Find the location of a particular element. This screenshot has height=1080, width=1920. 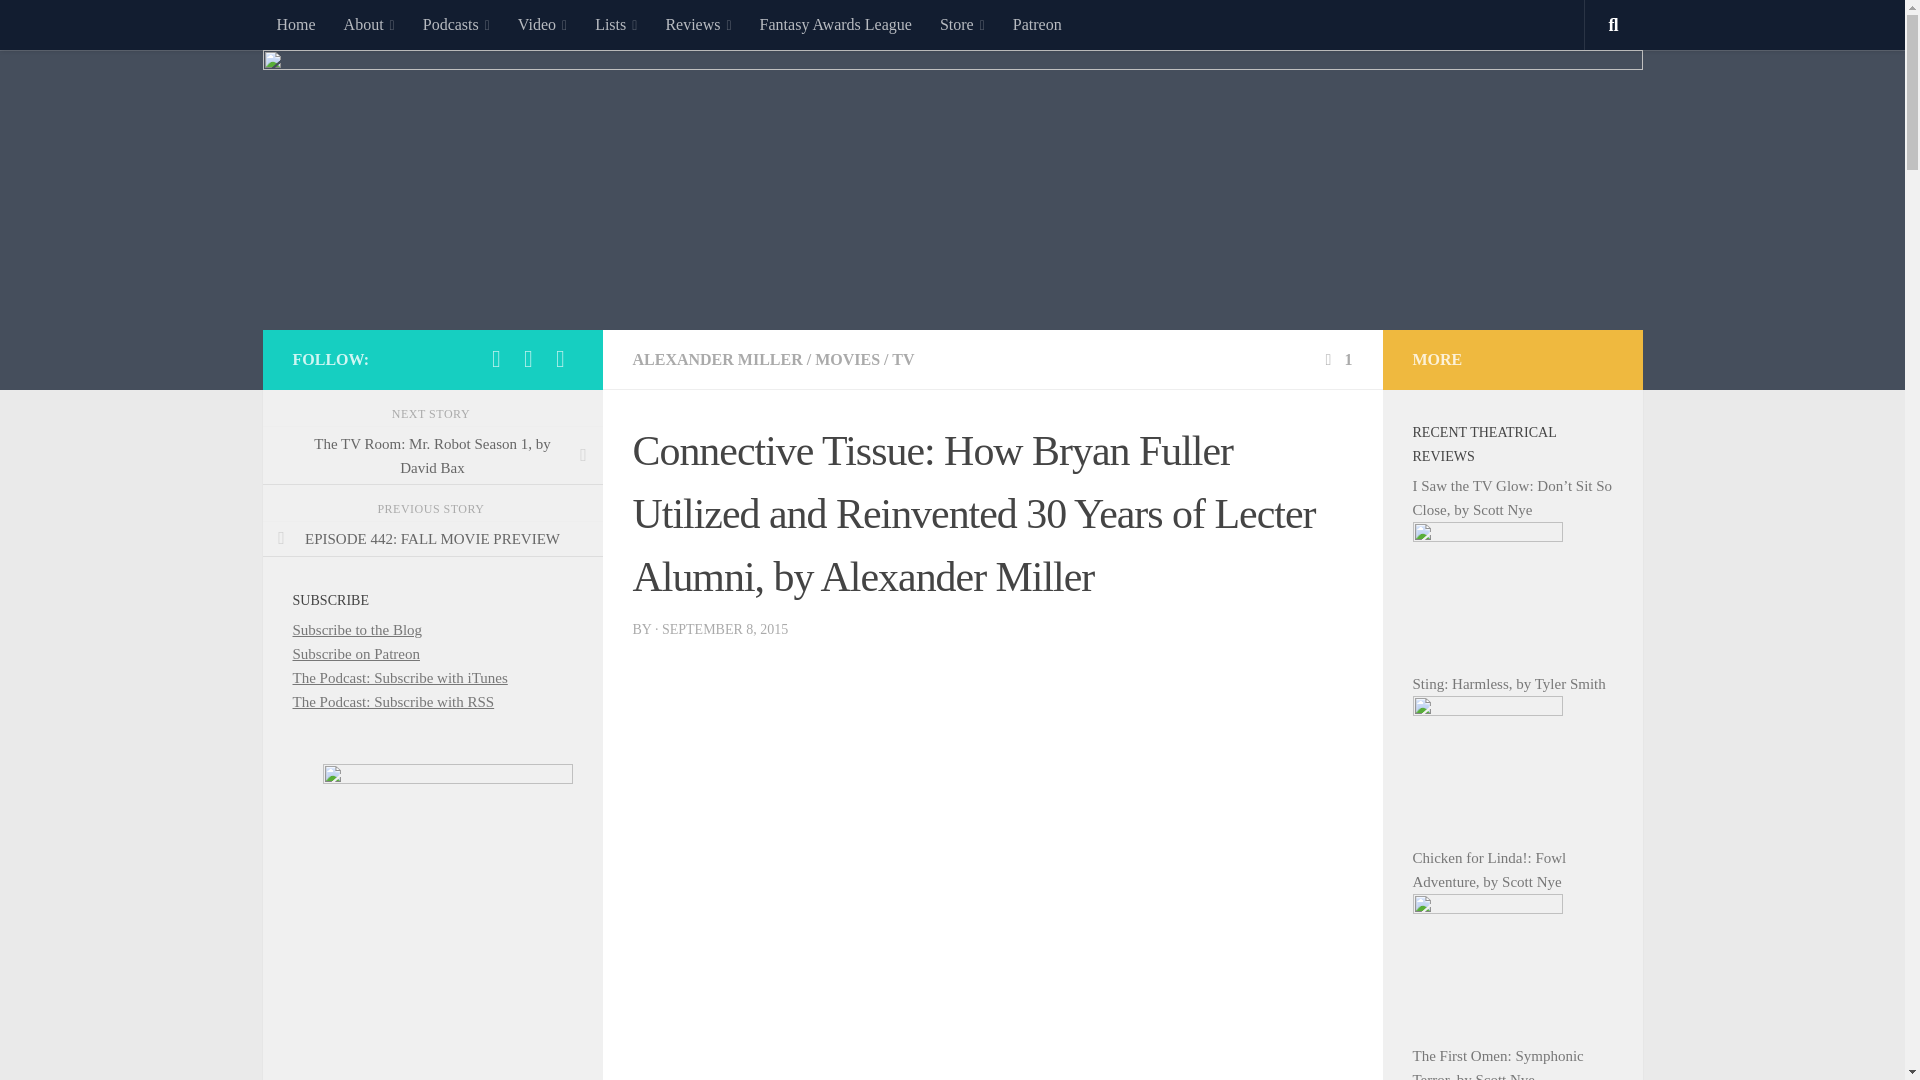

Patreon is located at coordinates (1036, 24).